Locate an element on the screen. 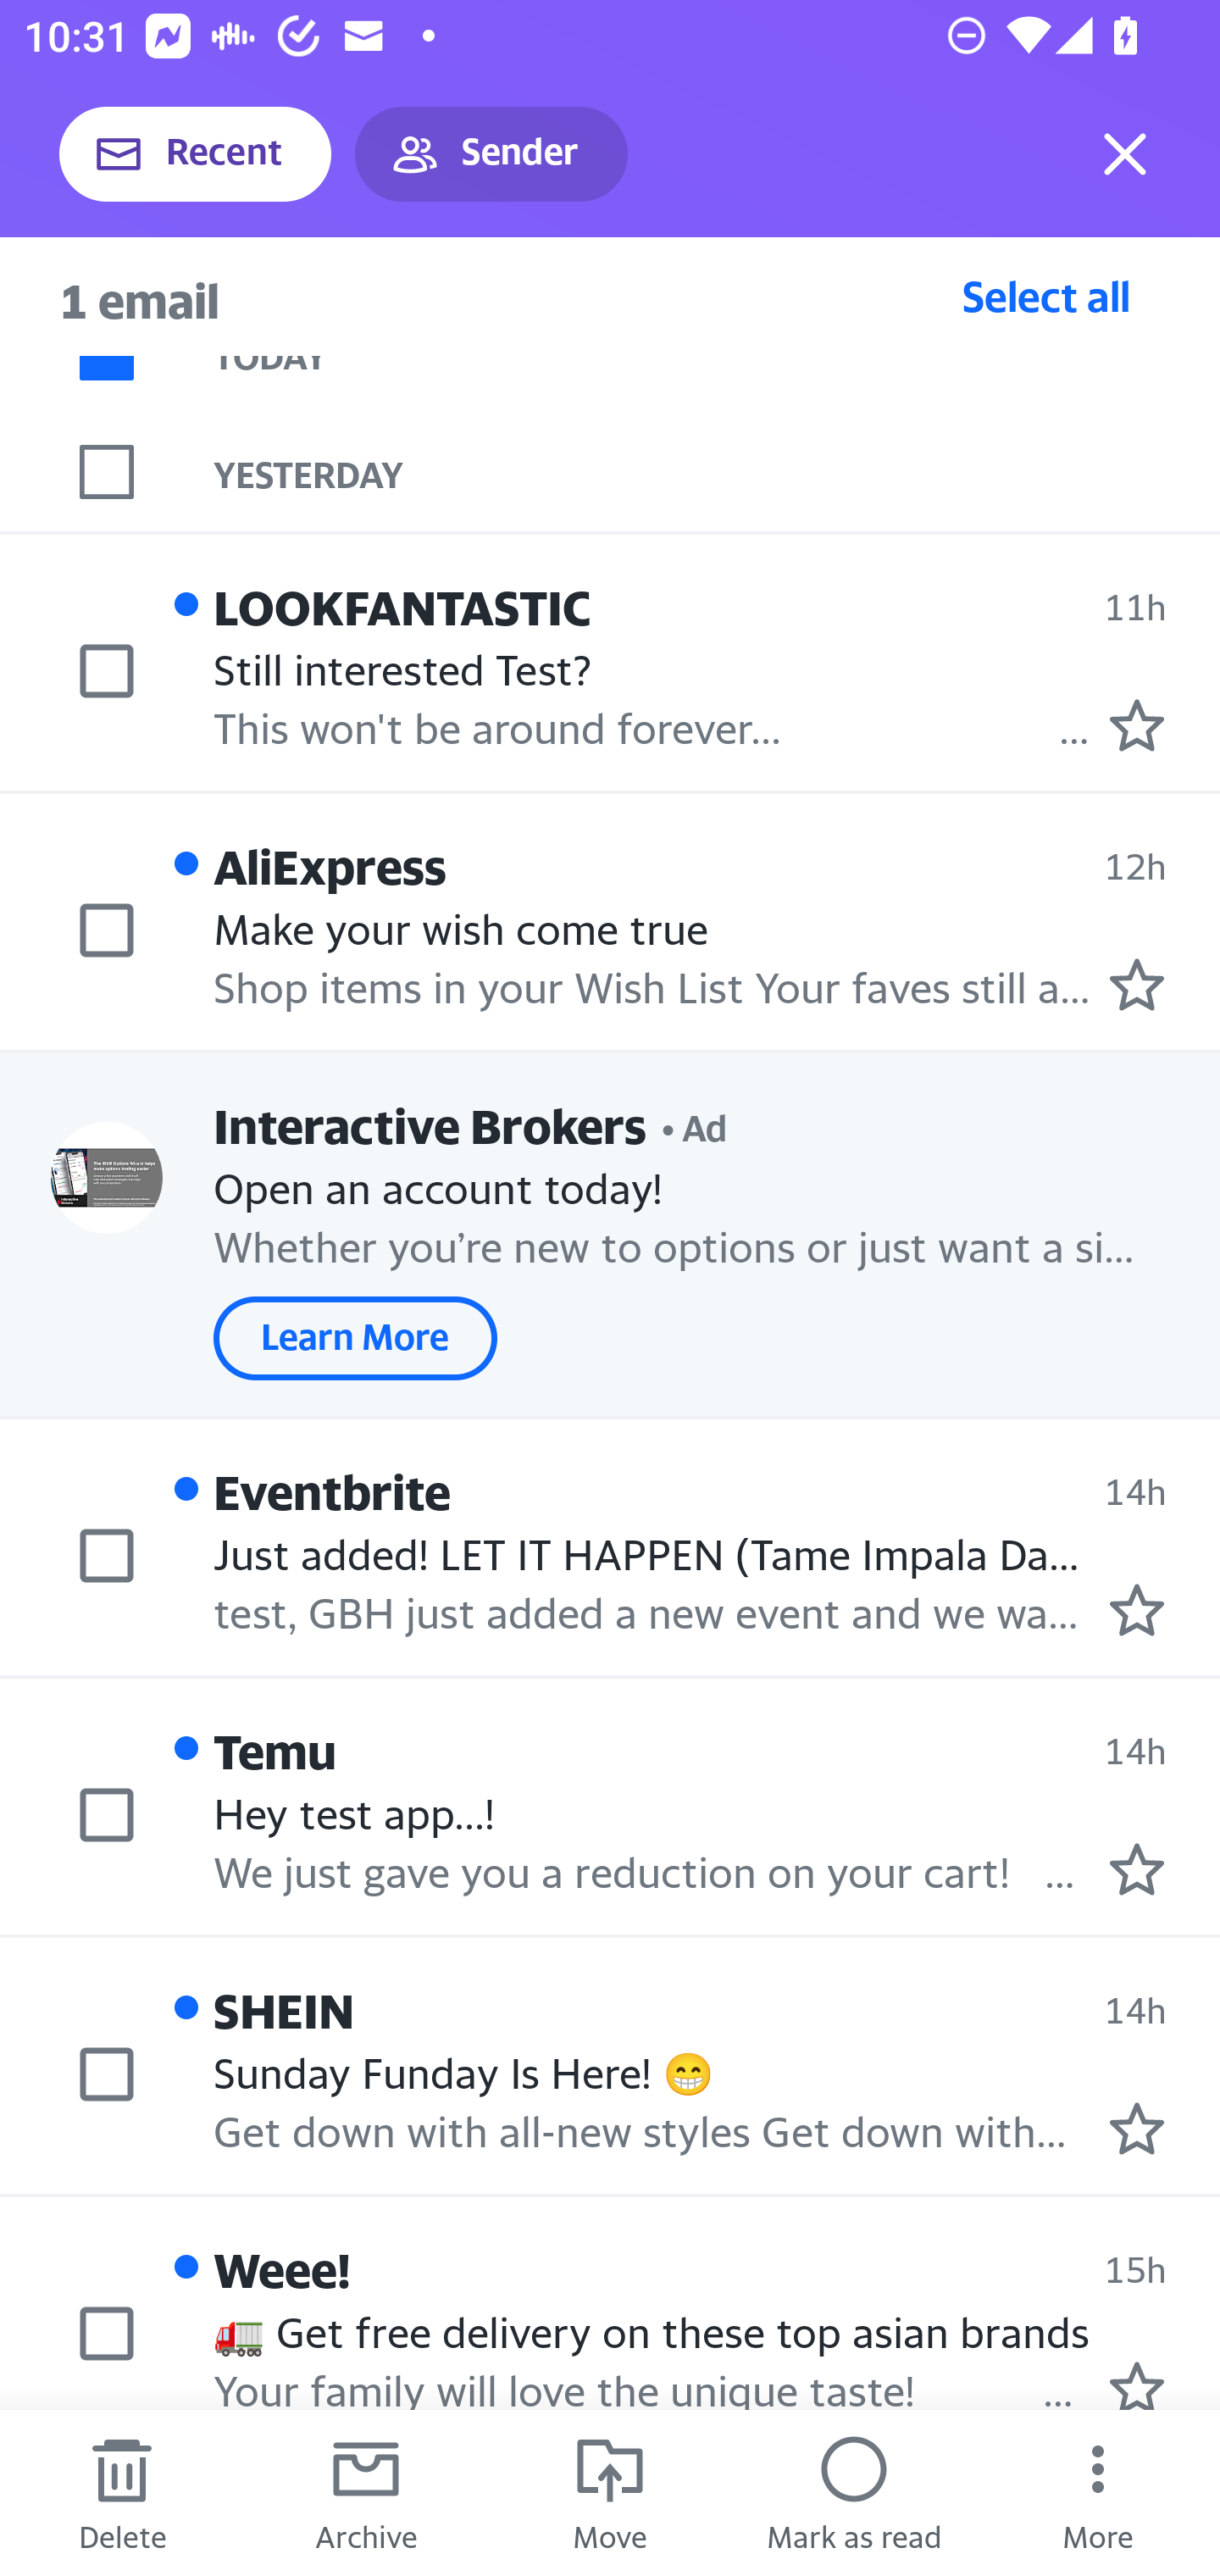  Exit selection mode is located at coordinates (1125, 154).